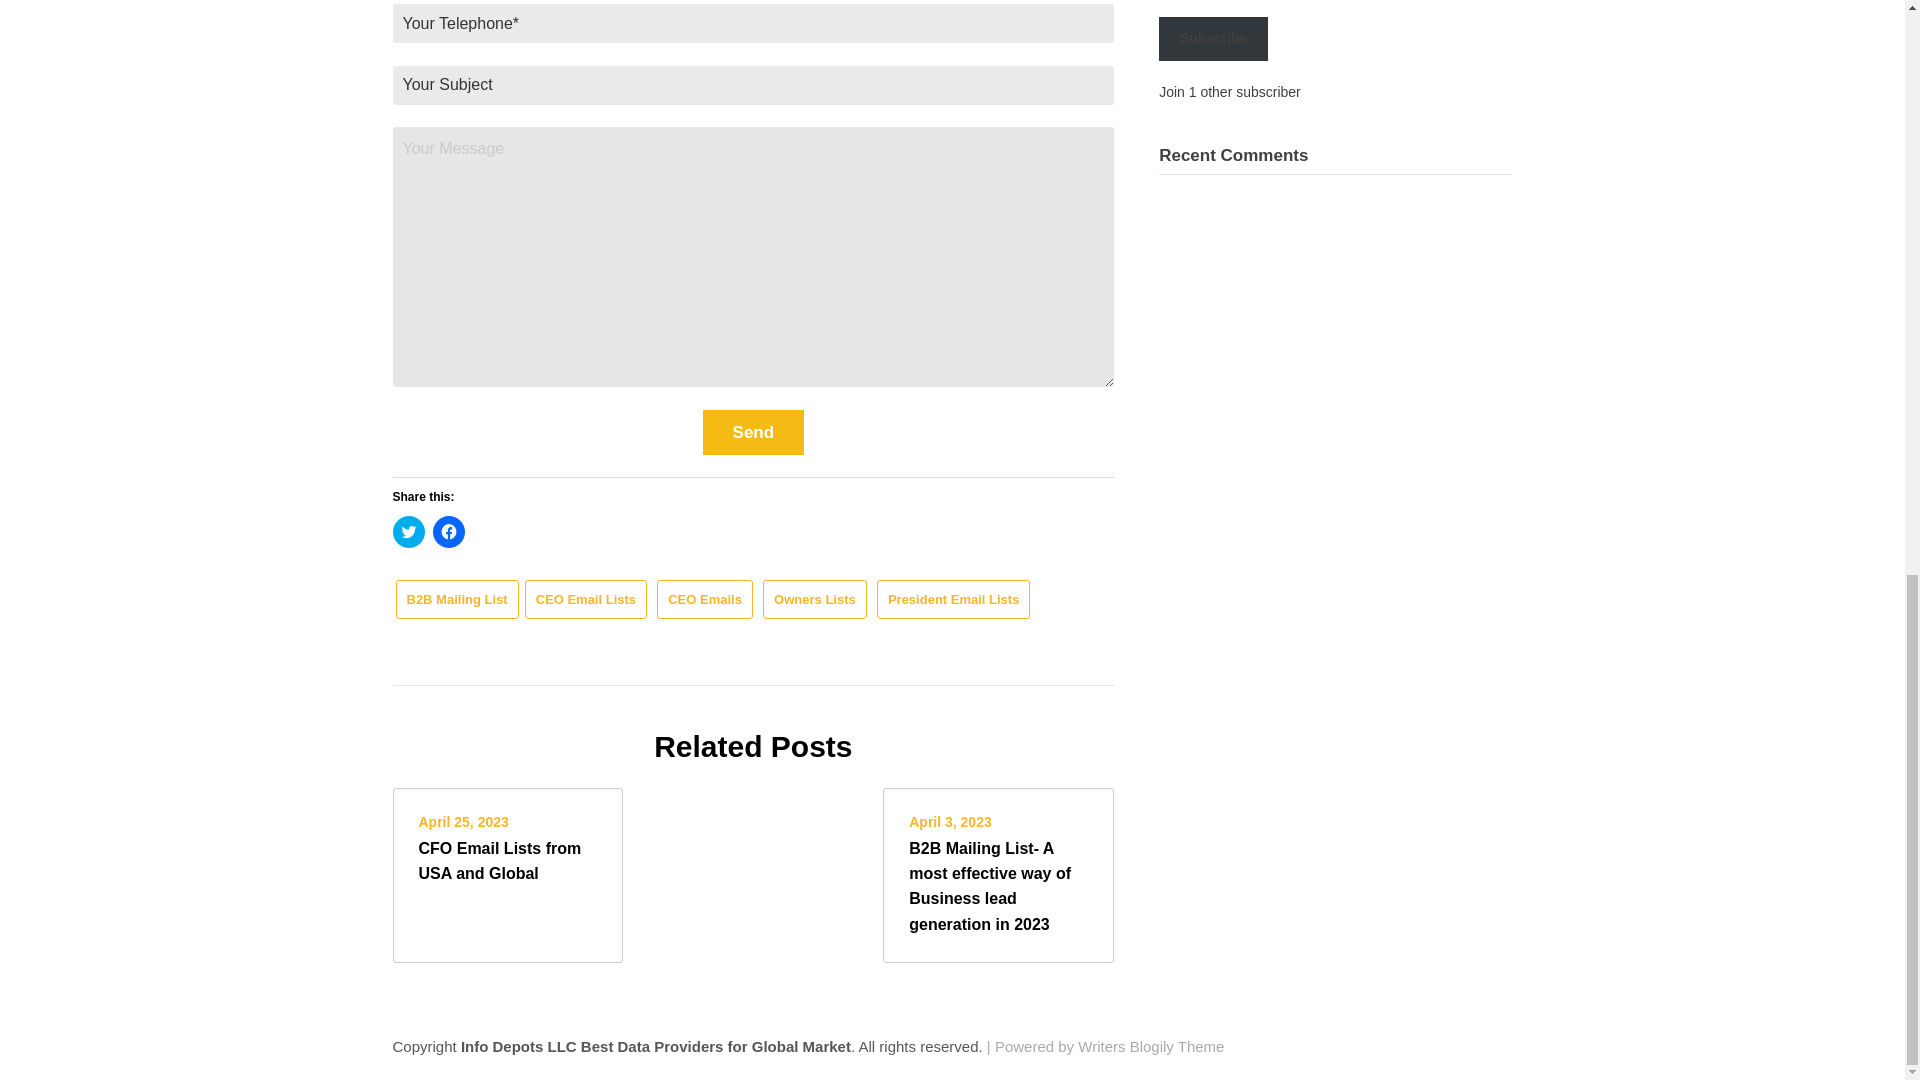  Describe the element at coordinates (954, 598) in the screenshot. I see `President Email Lists` at that location.